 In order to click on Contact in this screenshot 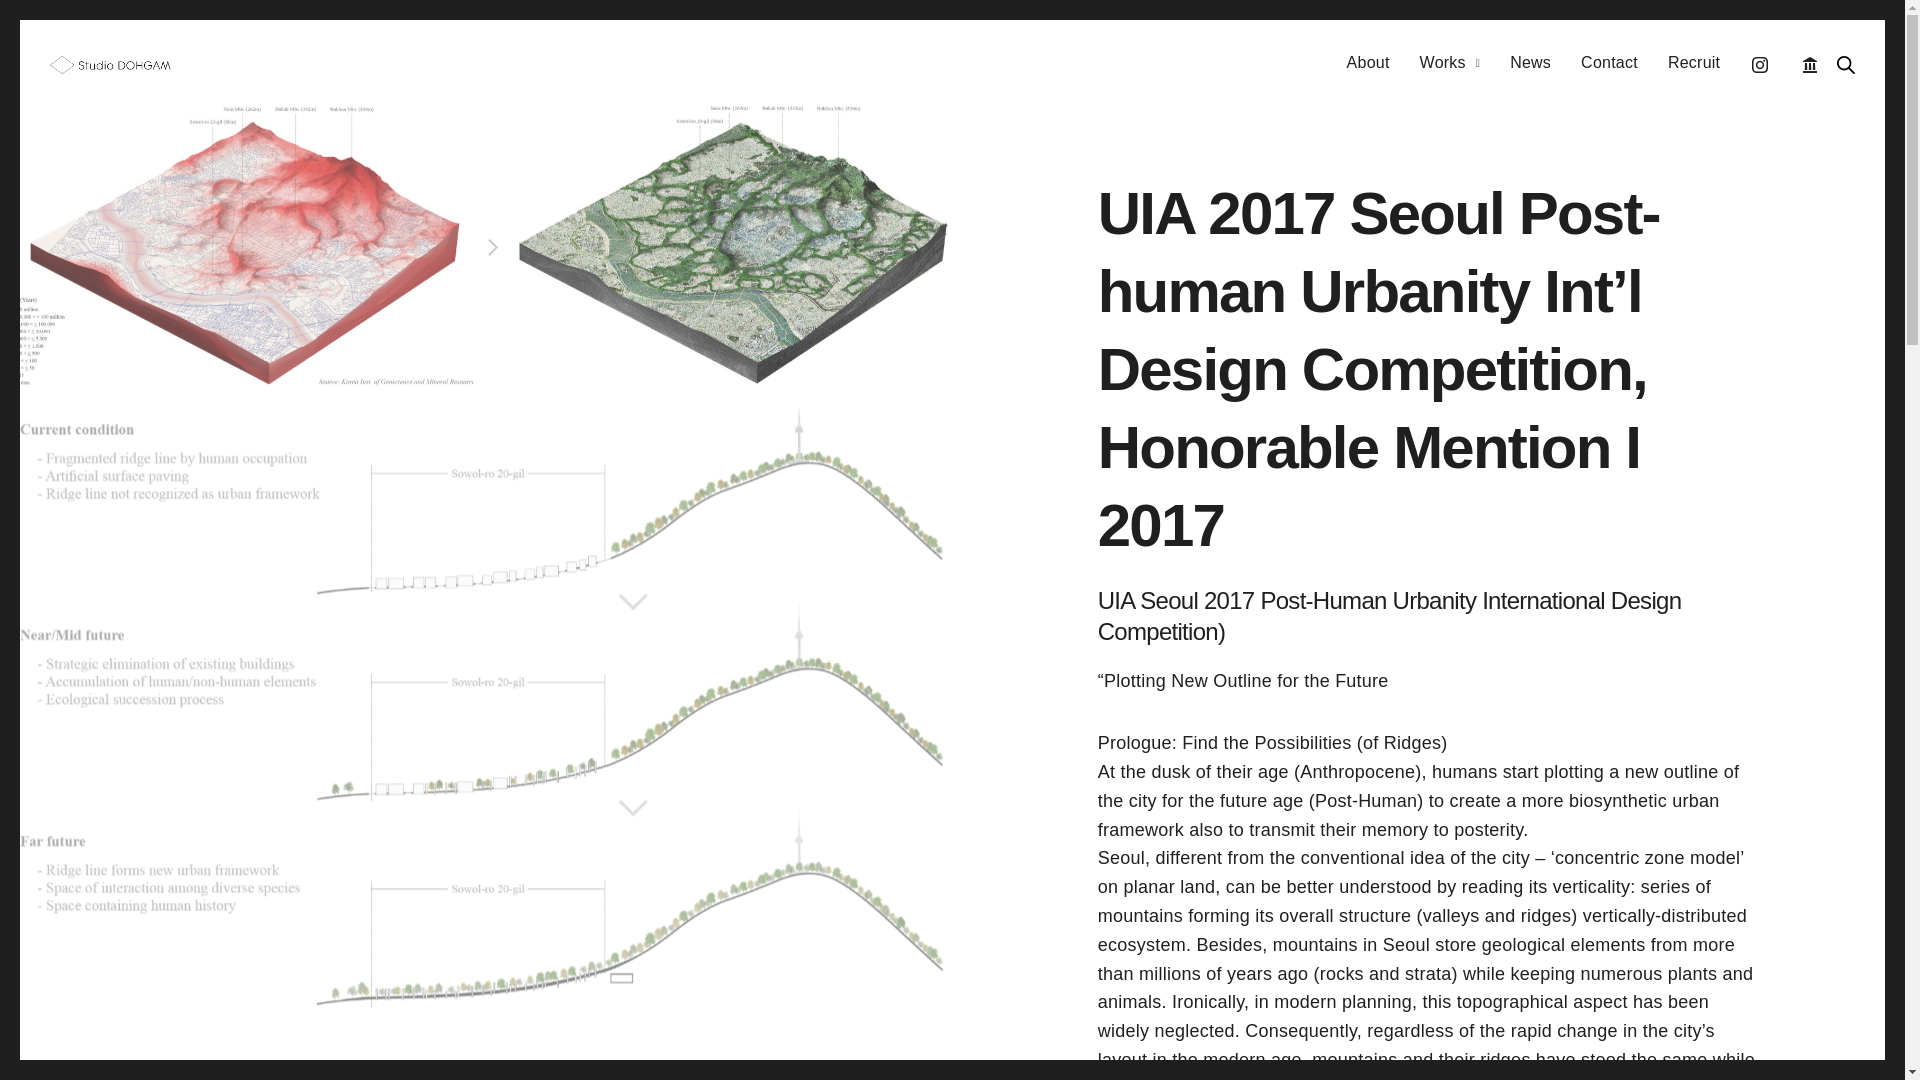, I will do `click(1608, 64)`.